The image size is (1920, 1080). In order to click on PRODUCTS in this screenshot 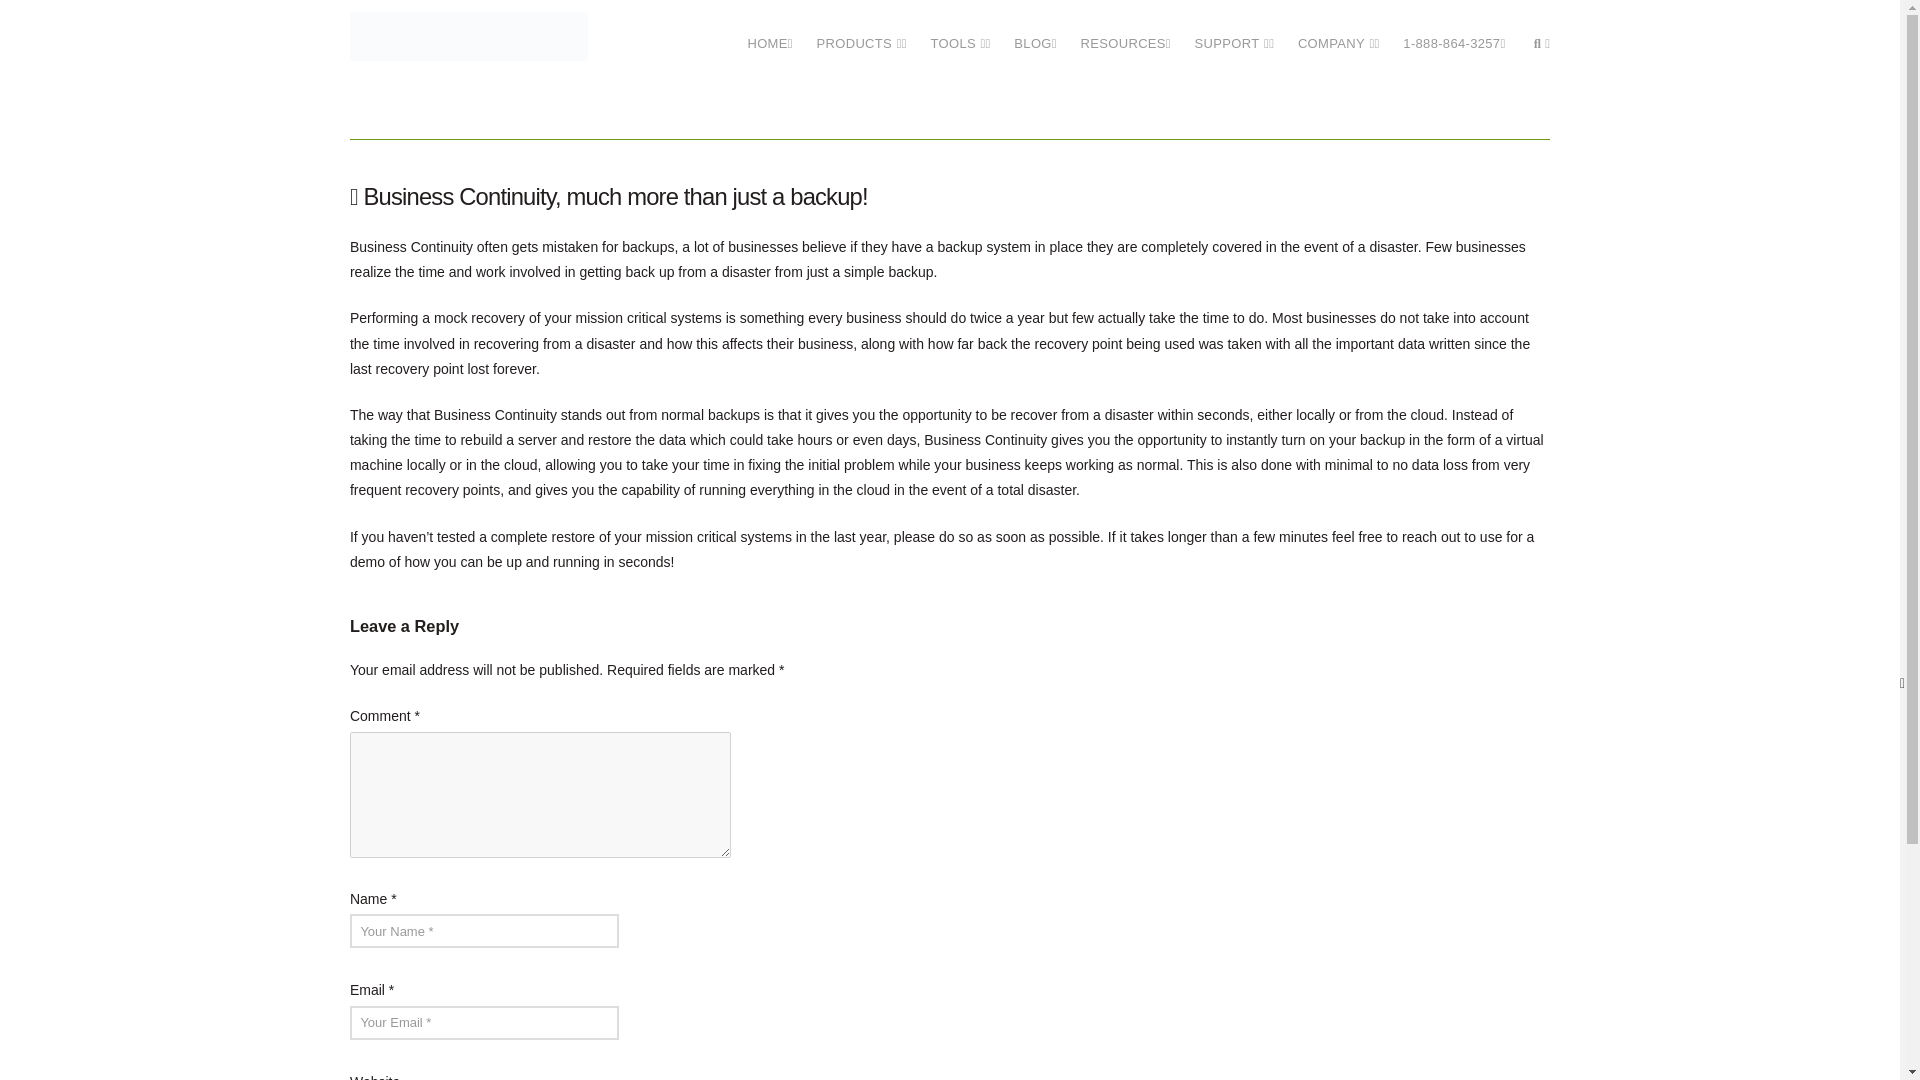, I will do `click(862, 35)`.